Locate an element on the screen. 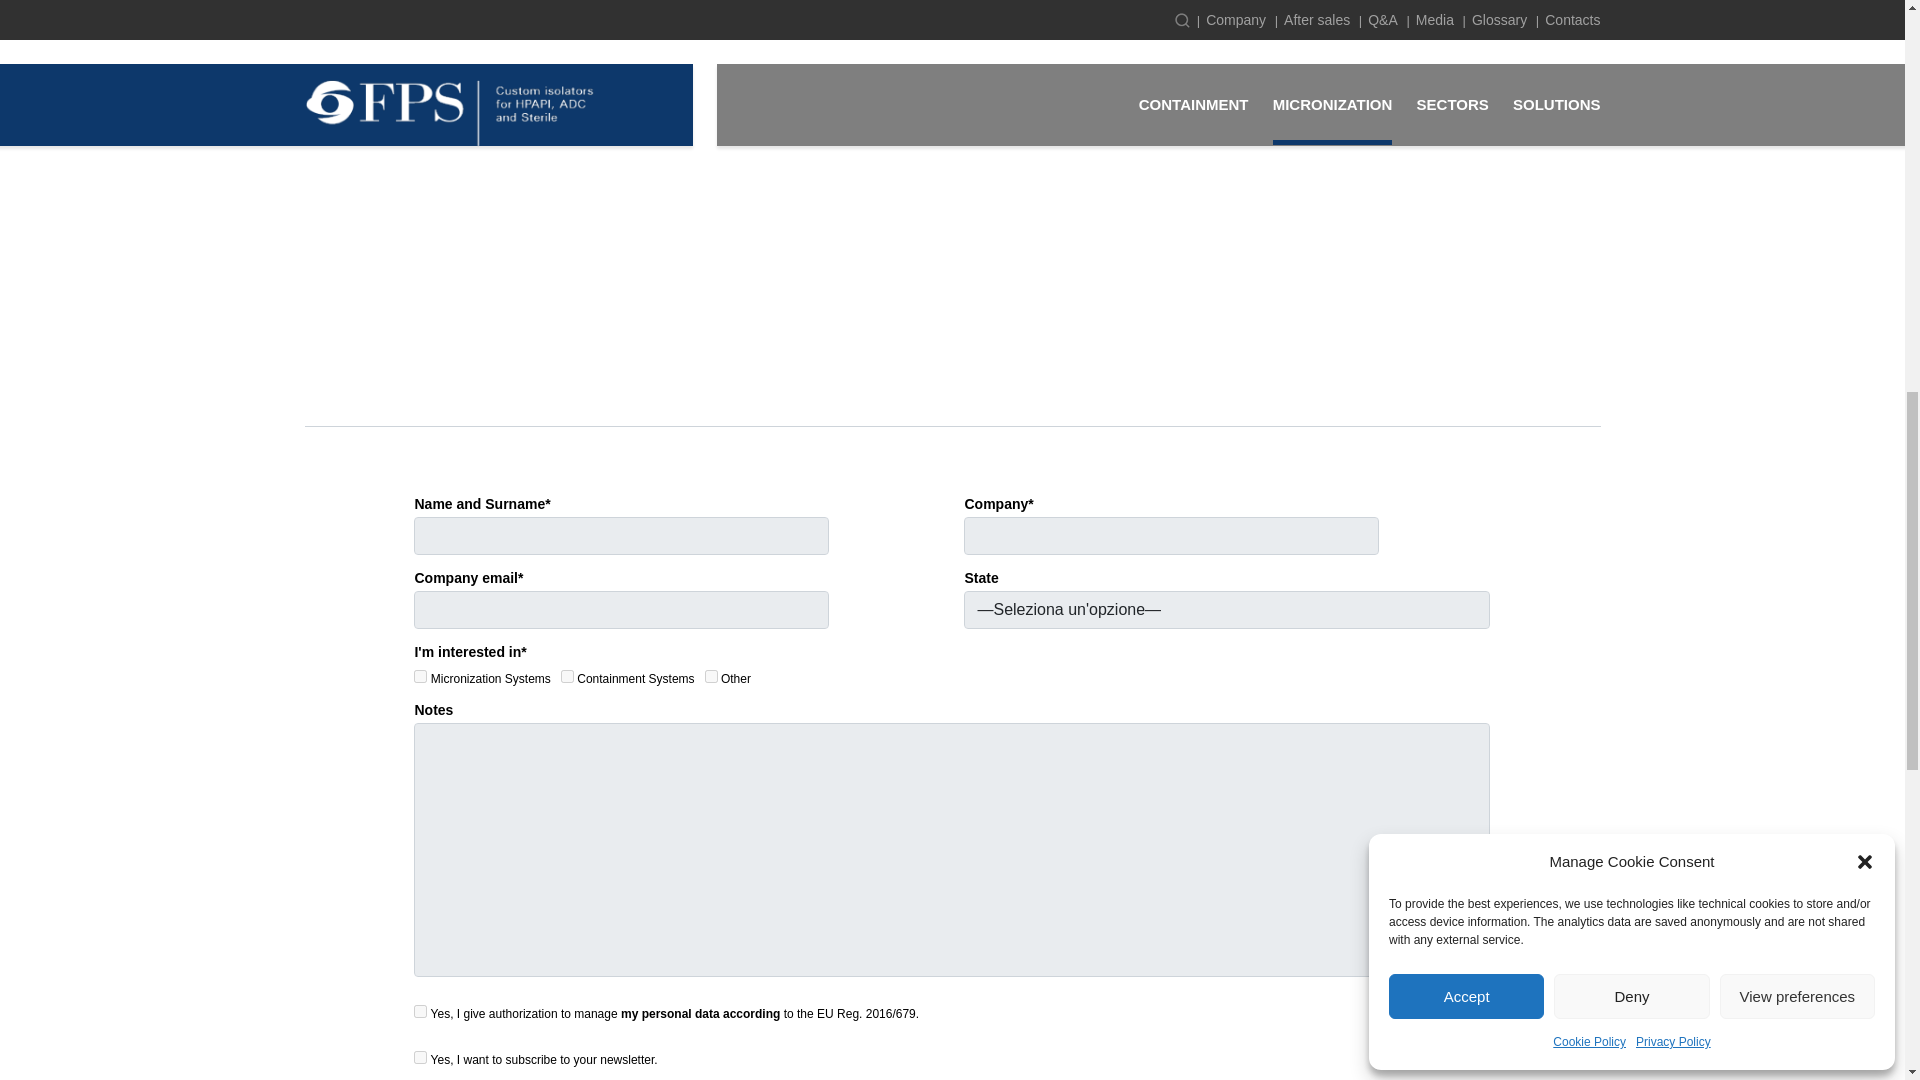 This screenshot has width=1920, height=1080. Micronization Systems is located at coordinates (420, 676).